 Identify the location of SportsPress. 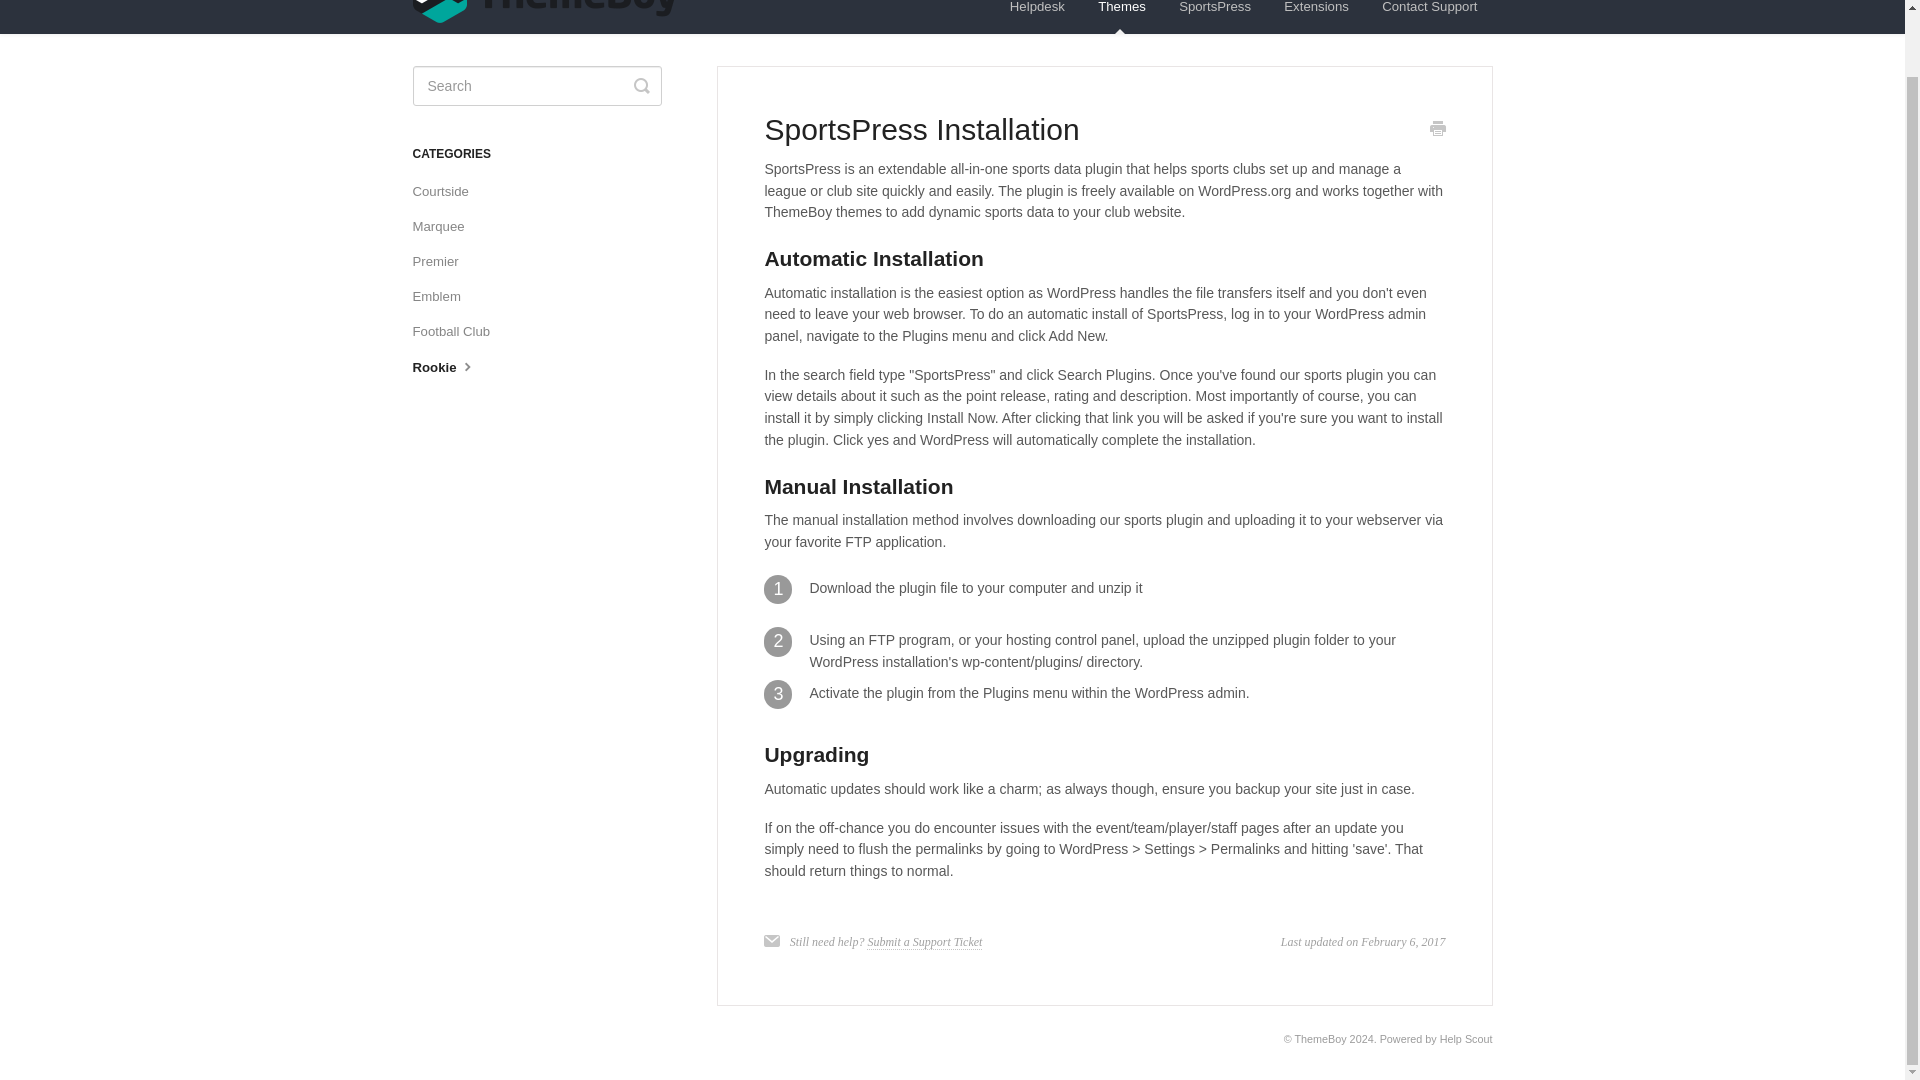
(1214, 16).